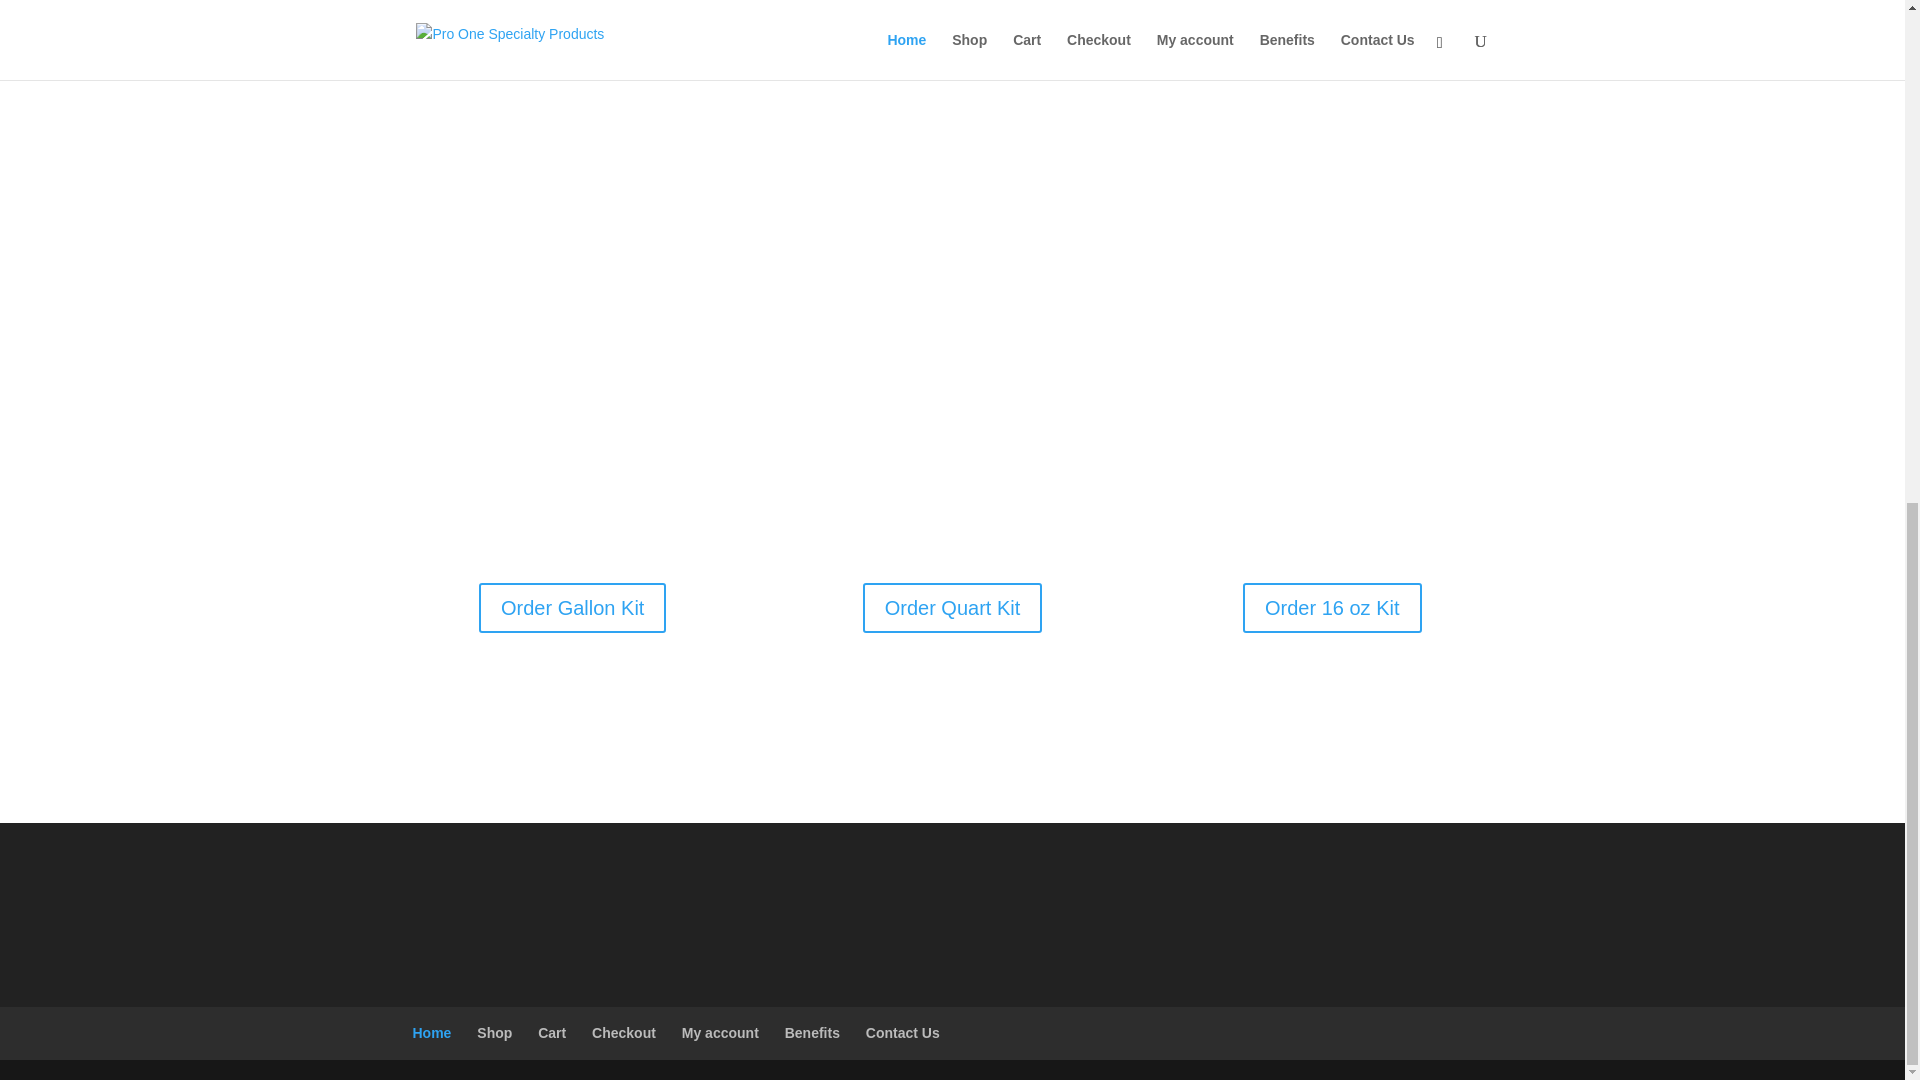 The image size is (1920, 1080). Describe the element at coordinates (624, 1032) in the screenshot. I see `Checkout` at that location.